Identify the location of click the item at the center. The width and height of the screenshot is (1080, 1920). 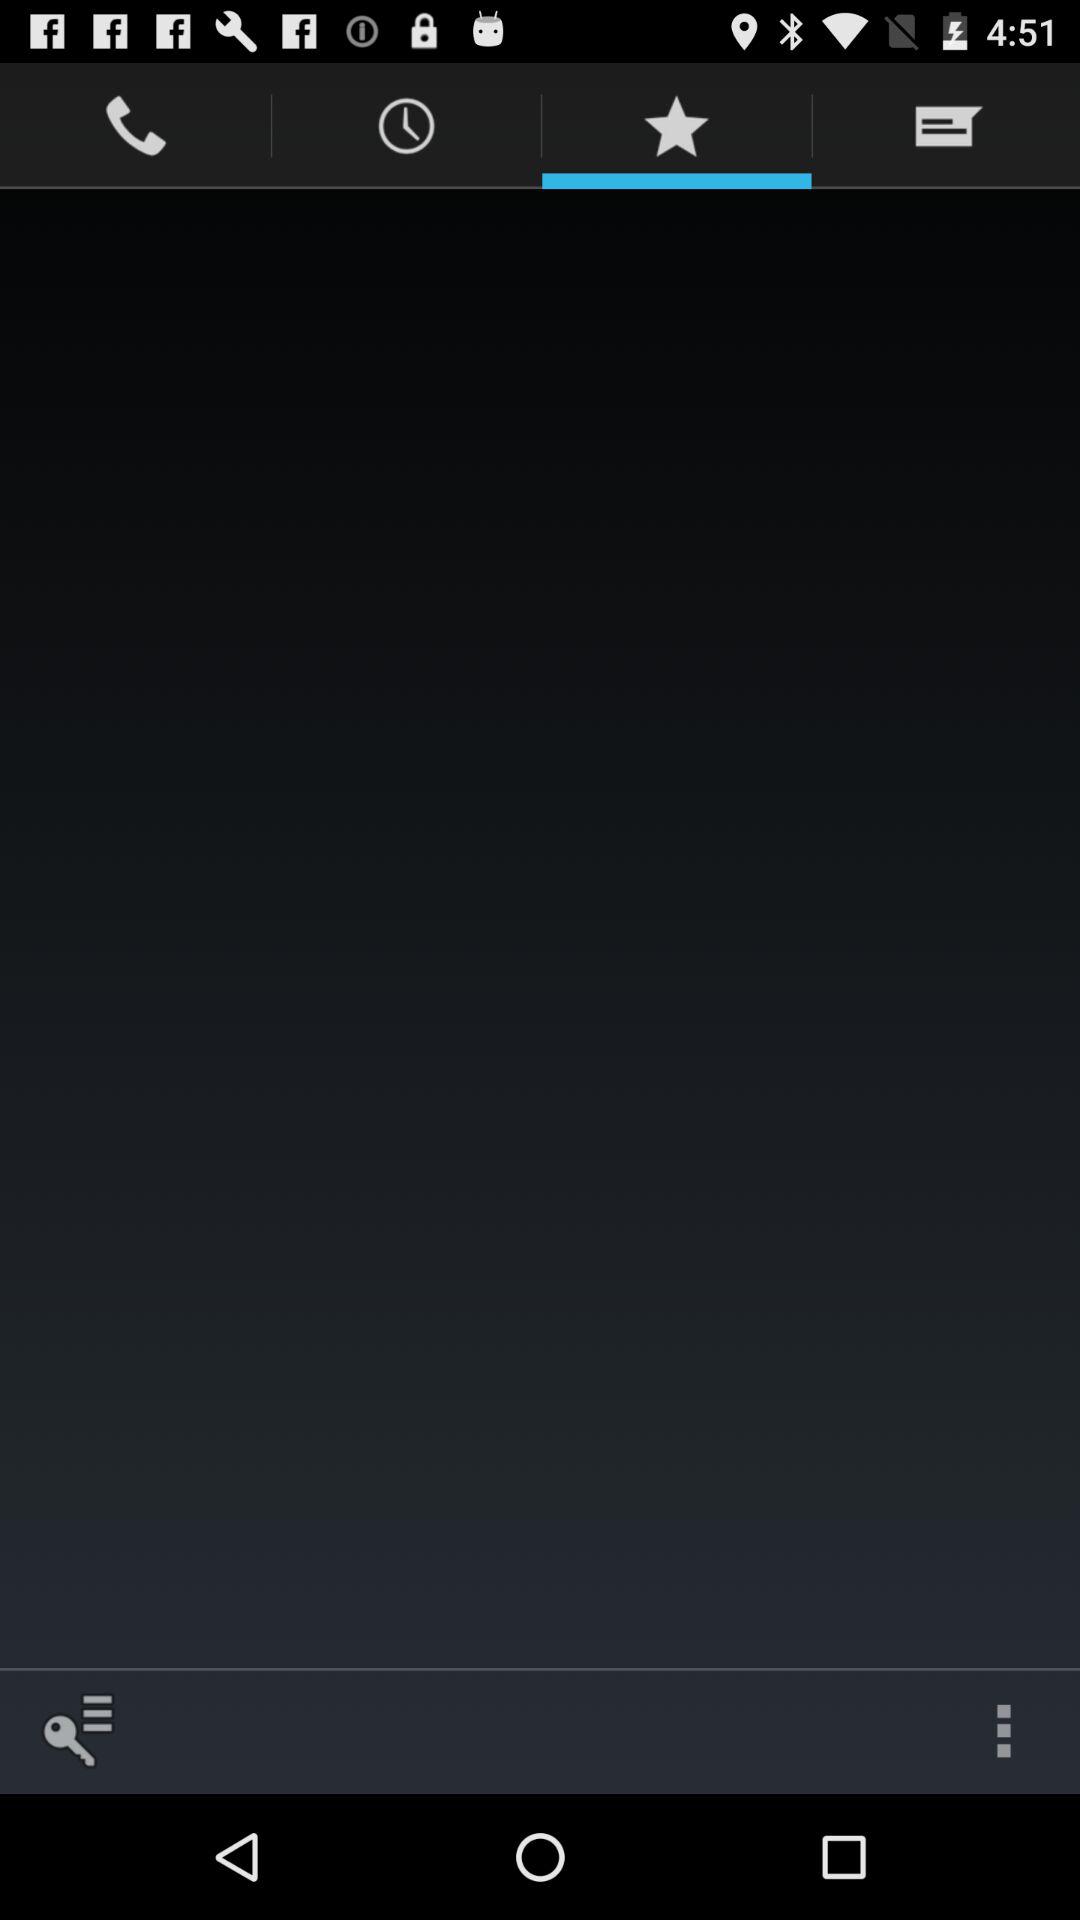
(540, 928).